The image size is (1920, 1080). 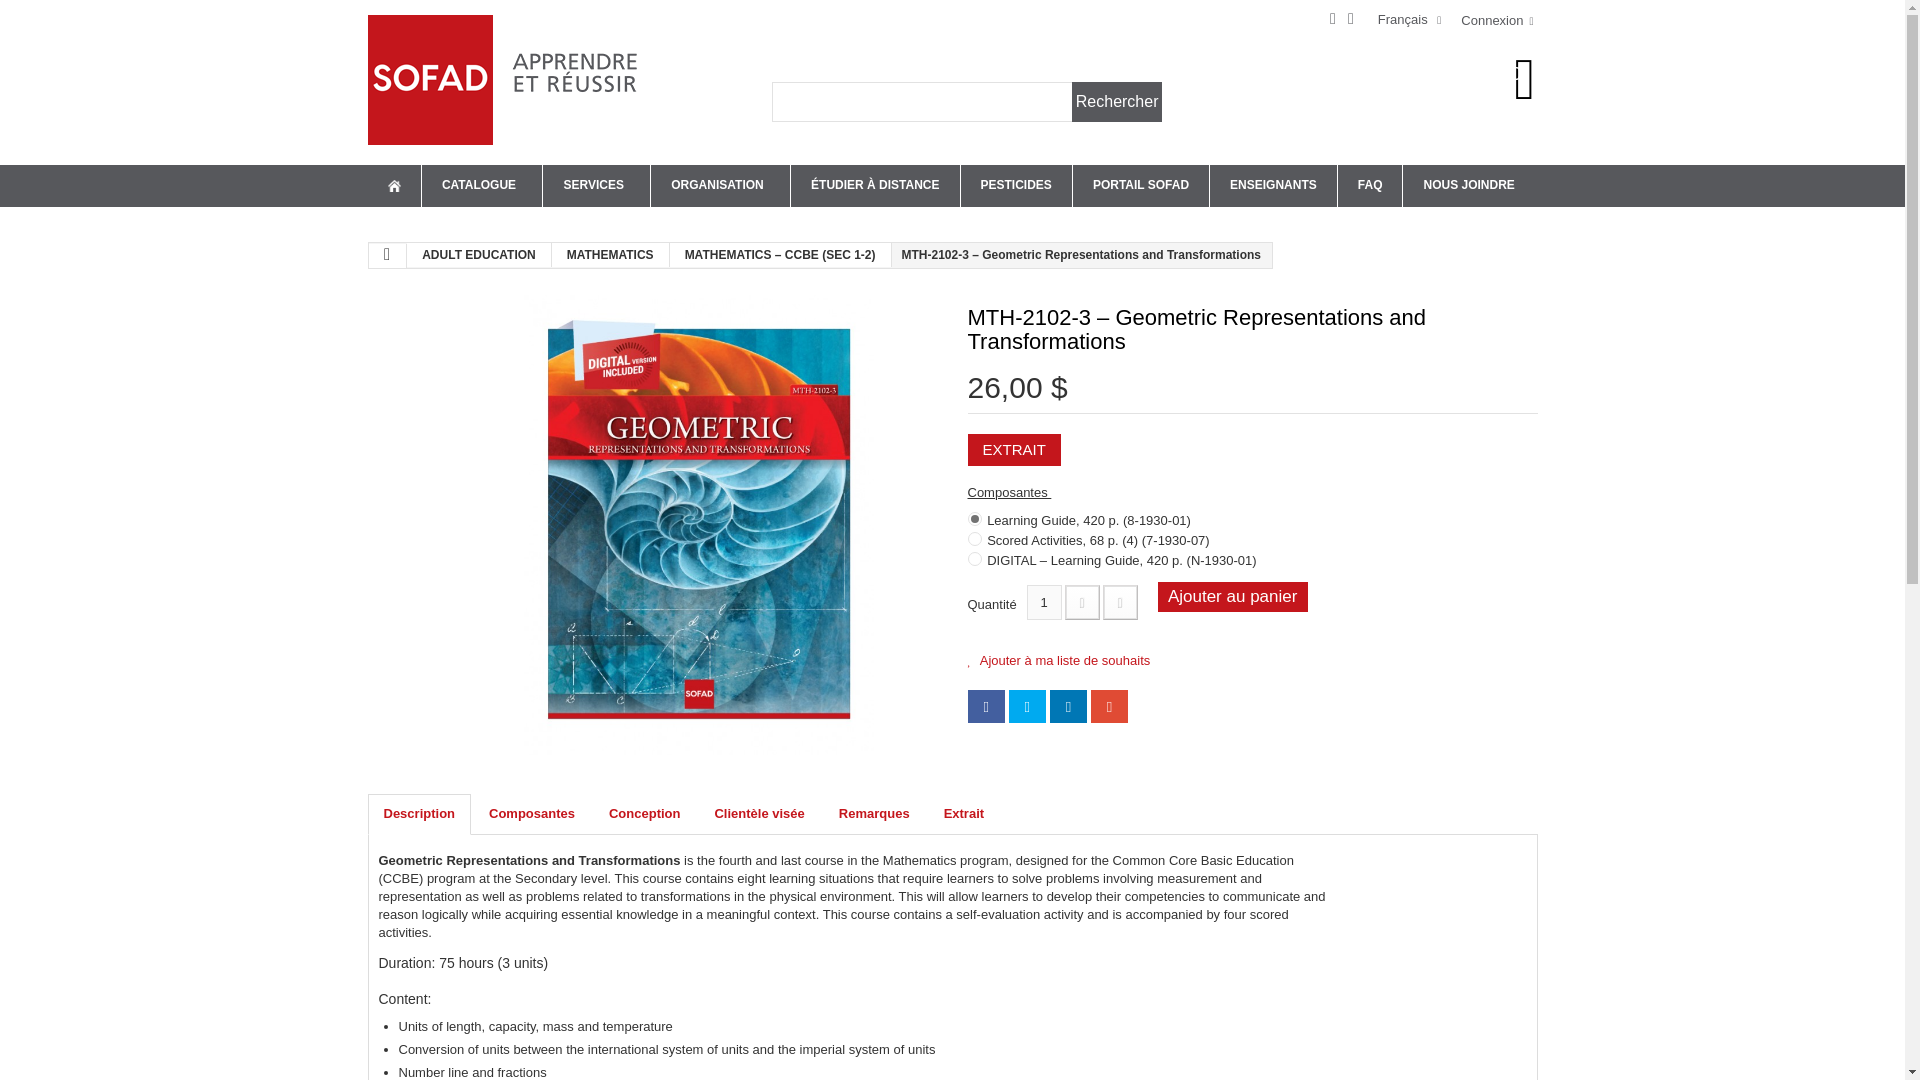 I want to click on ADULT EDUCATION, so click(x=480, y=254).